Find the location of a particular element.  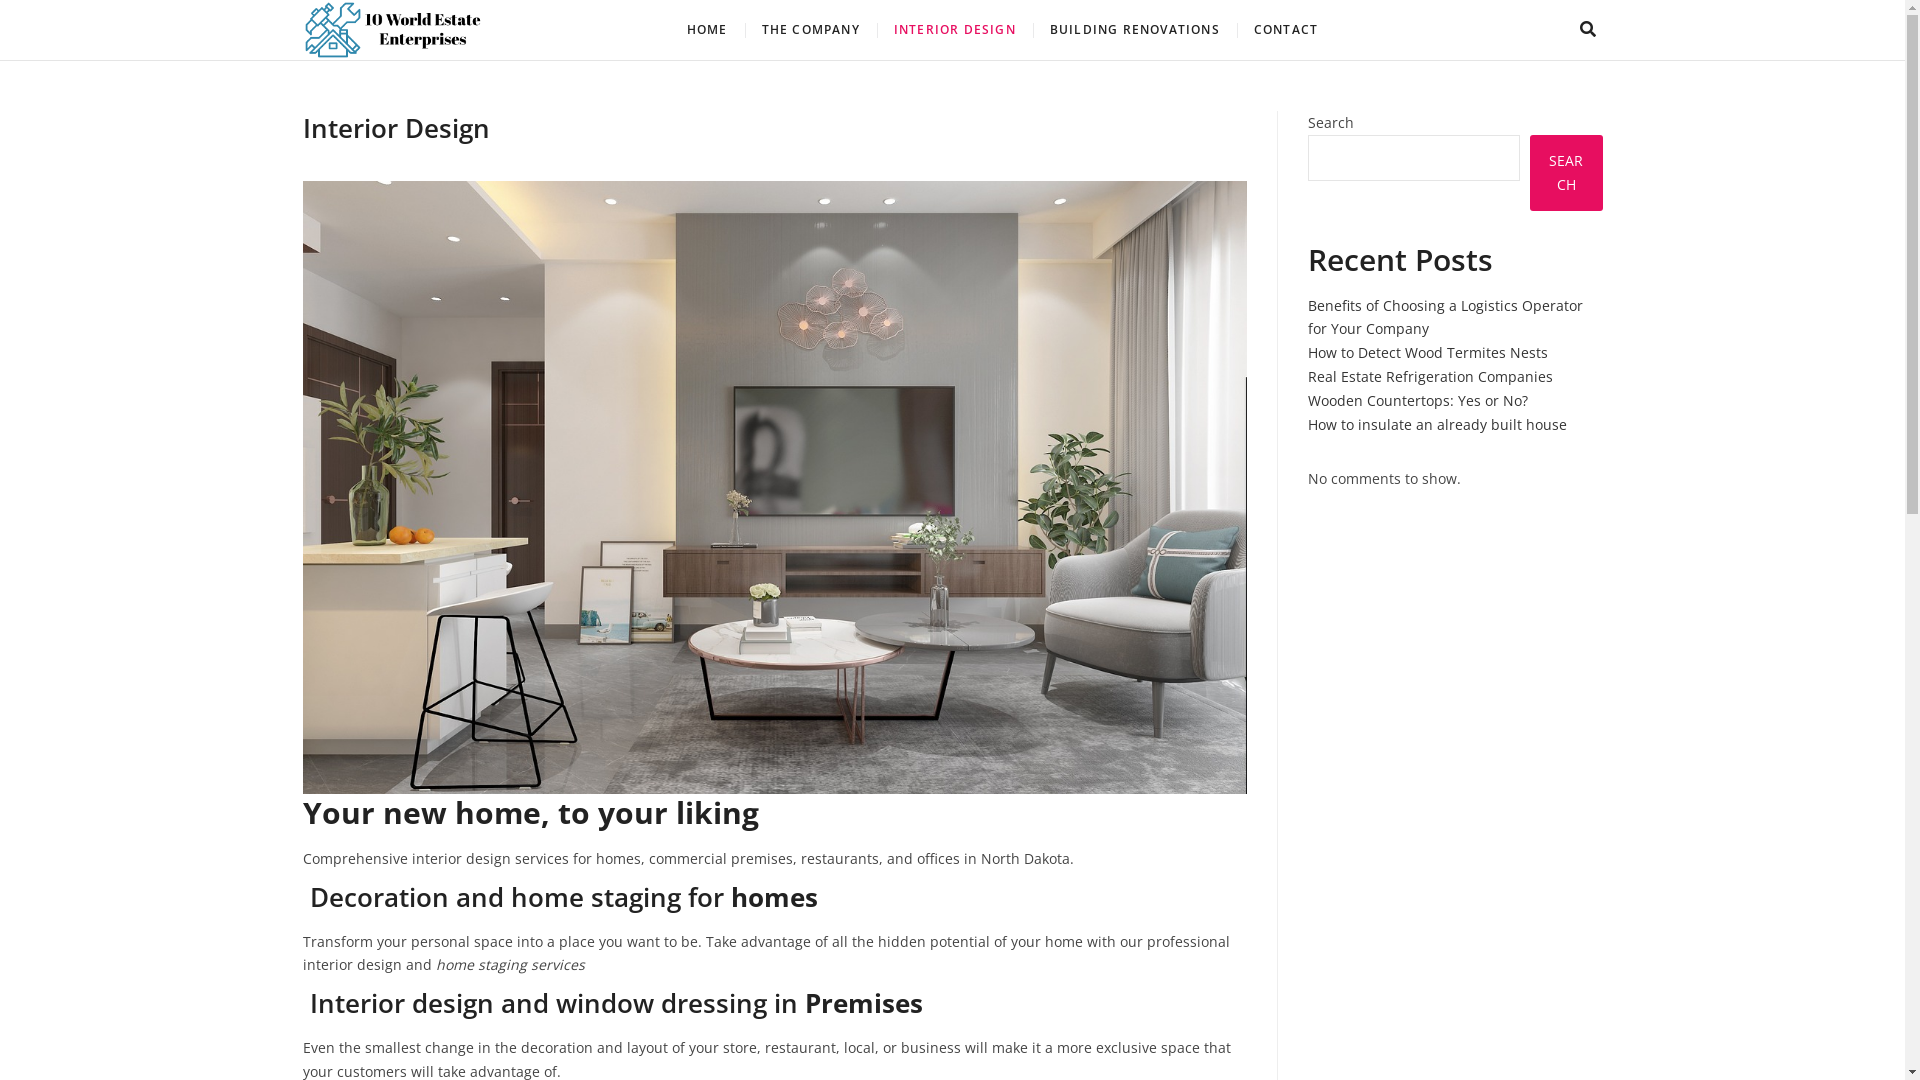

How to Detect Wood Termites Nests is located at coordinates (1428, 352).